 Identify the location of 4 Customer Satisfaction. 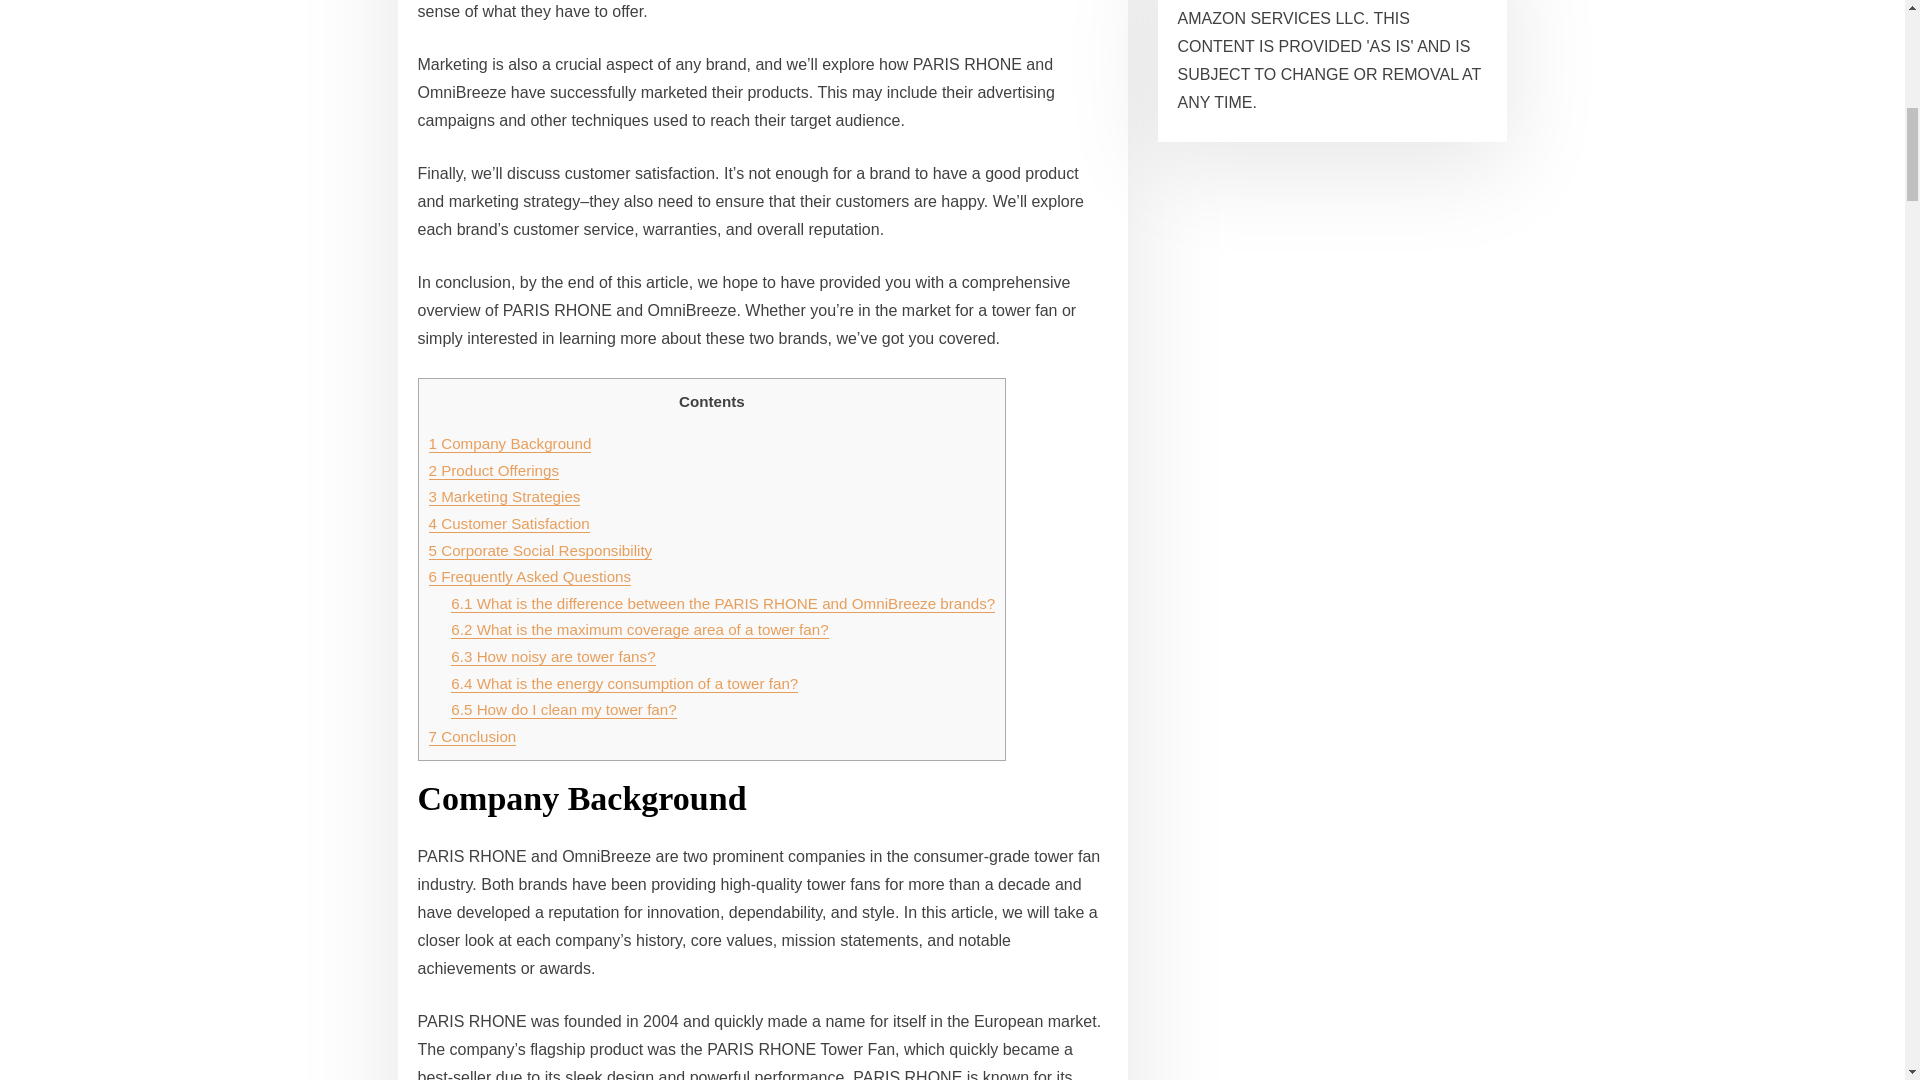
(508, 524).